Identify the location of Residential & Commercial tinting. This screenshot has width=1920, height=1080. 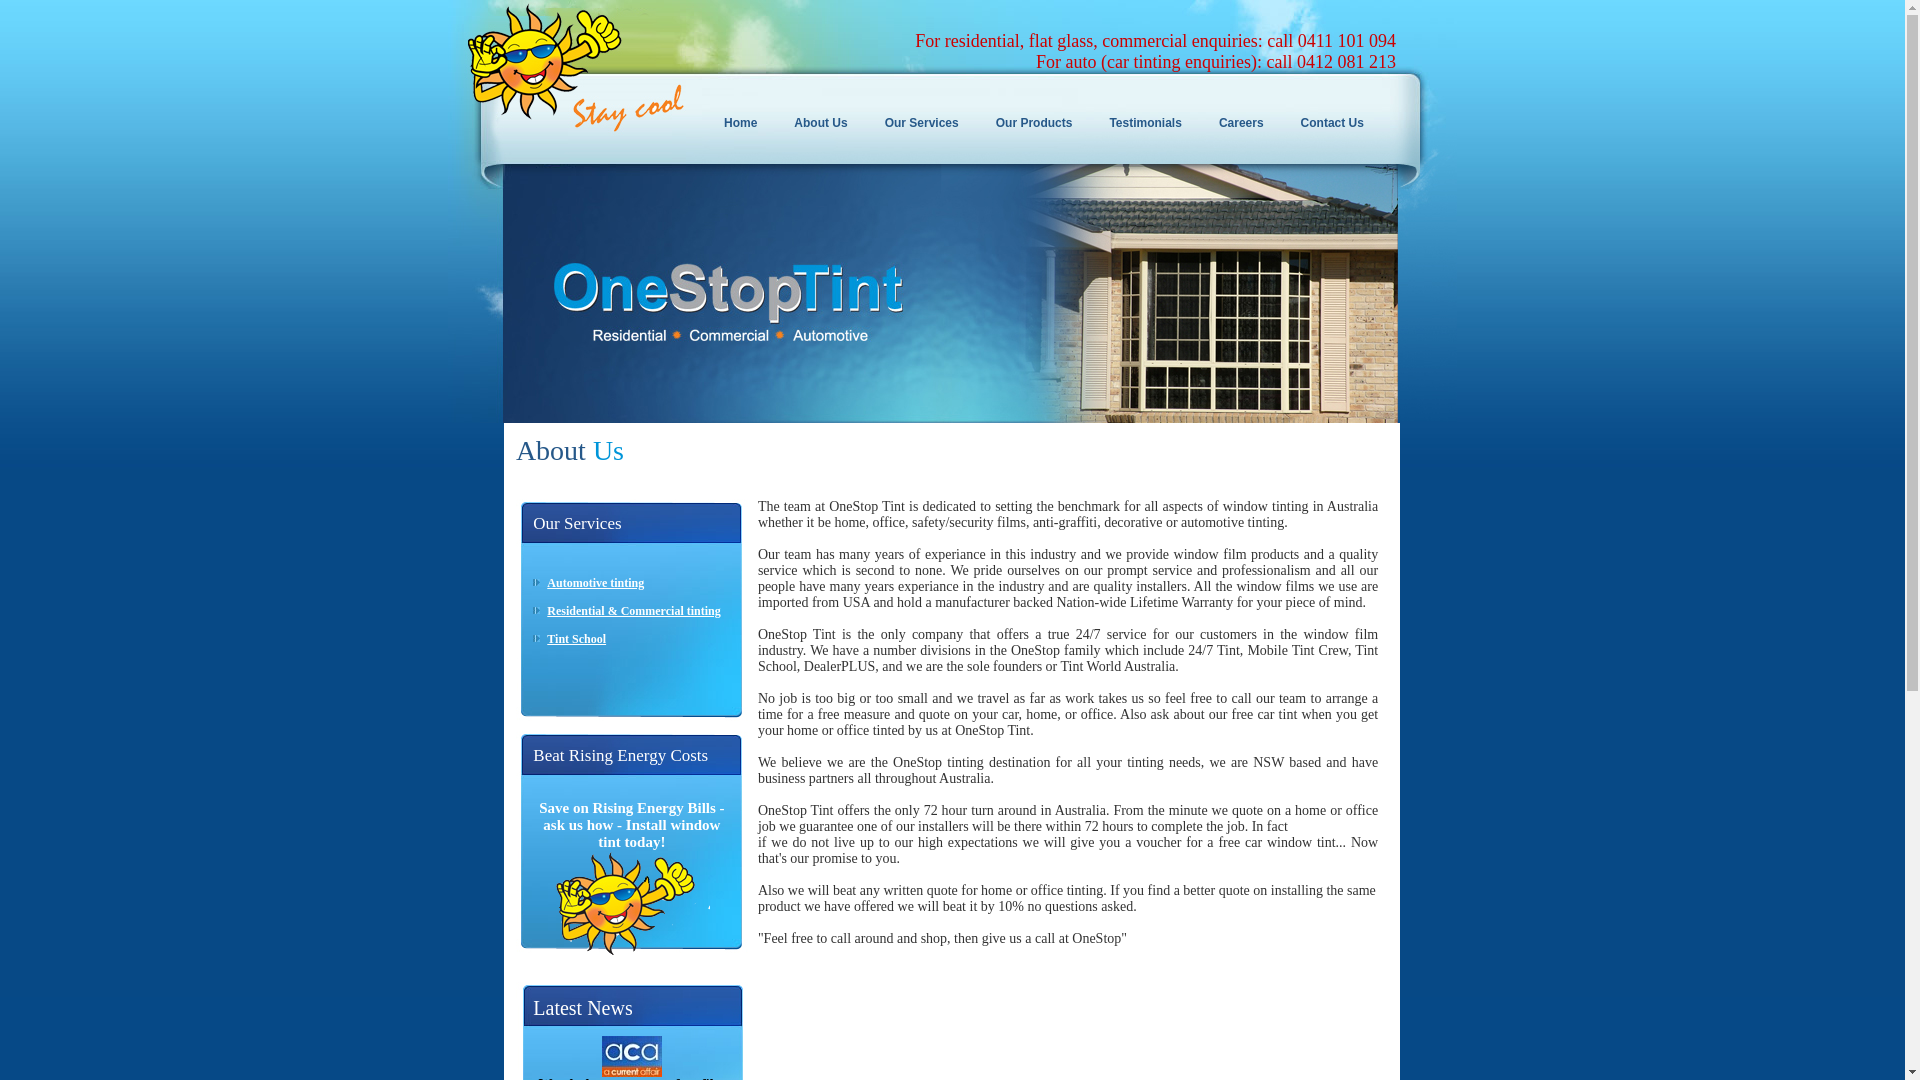
(634, 611).